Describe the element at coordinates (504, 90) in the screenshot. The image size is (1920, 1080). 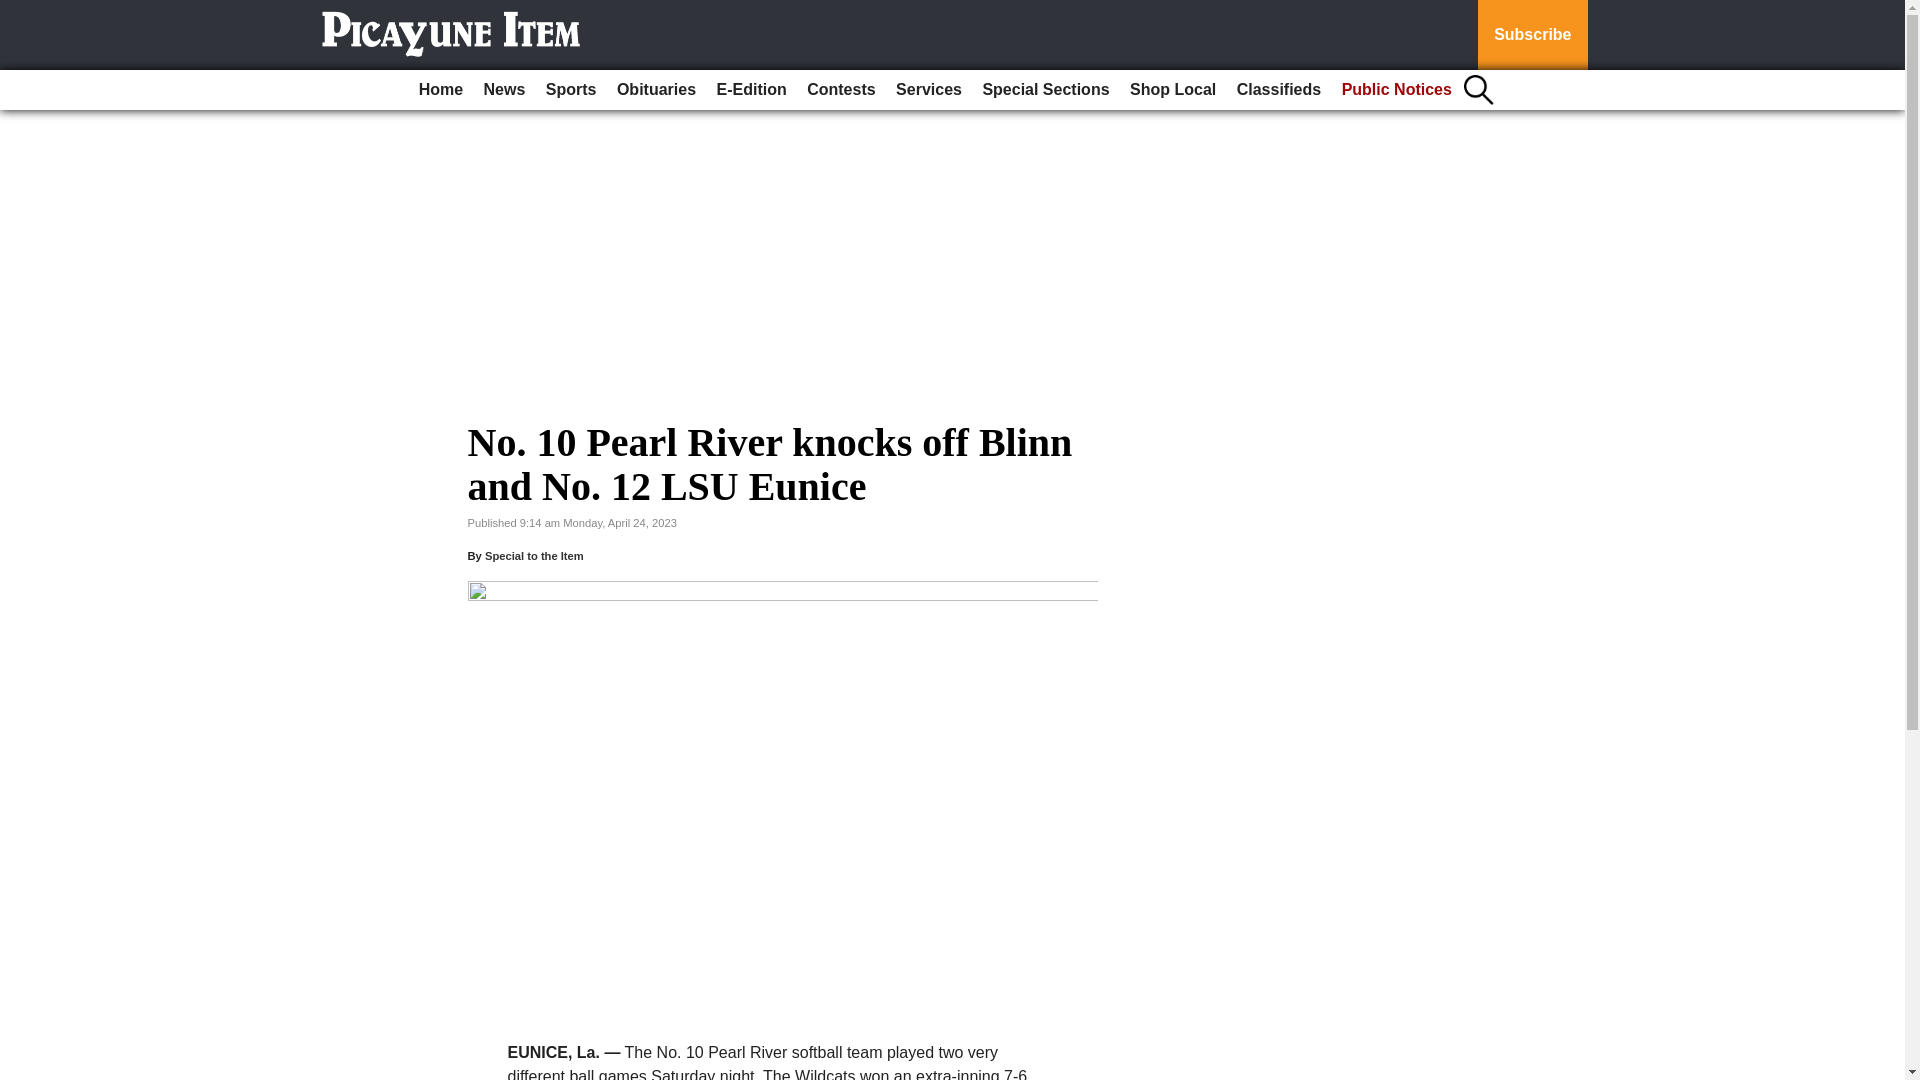
I see `News` at that location.